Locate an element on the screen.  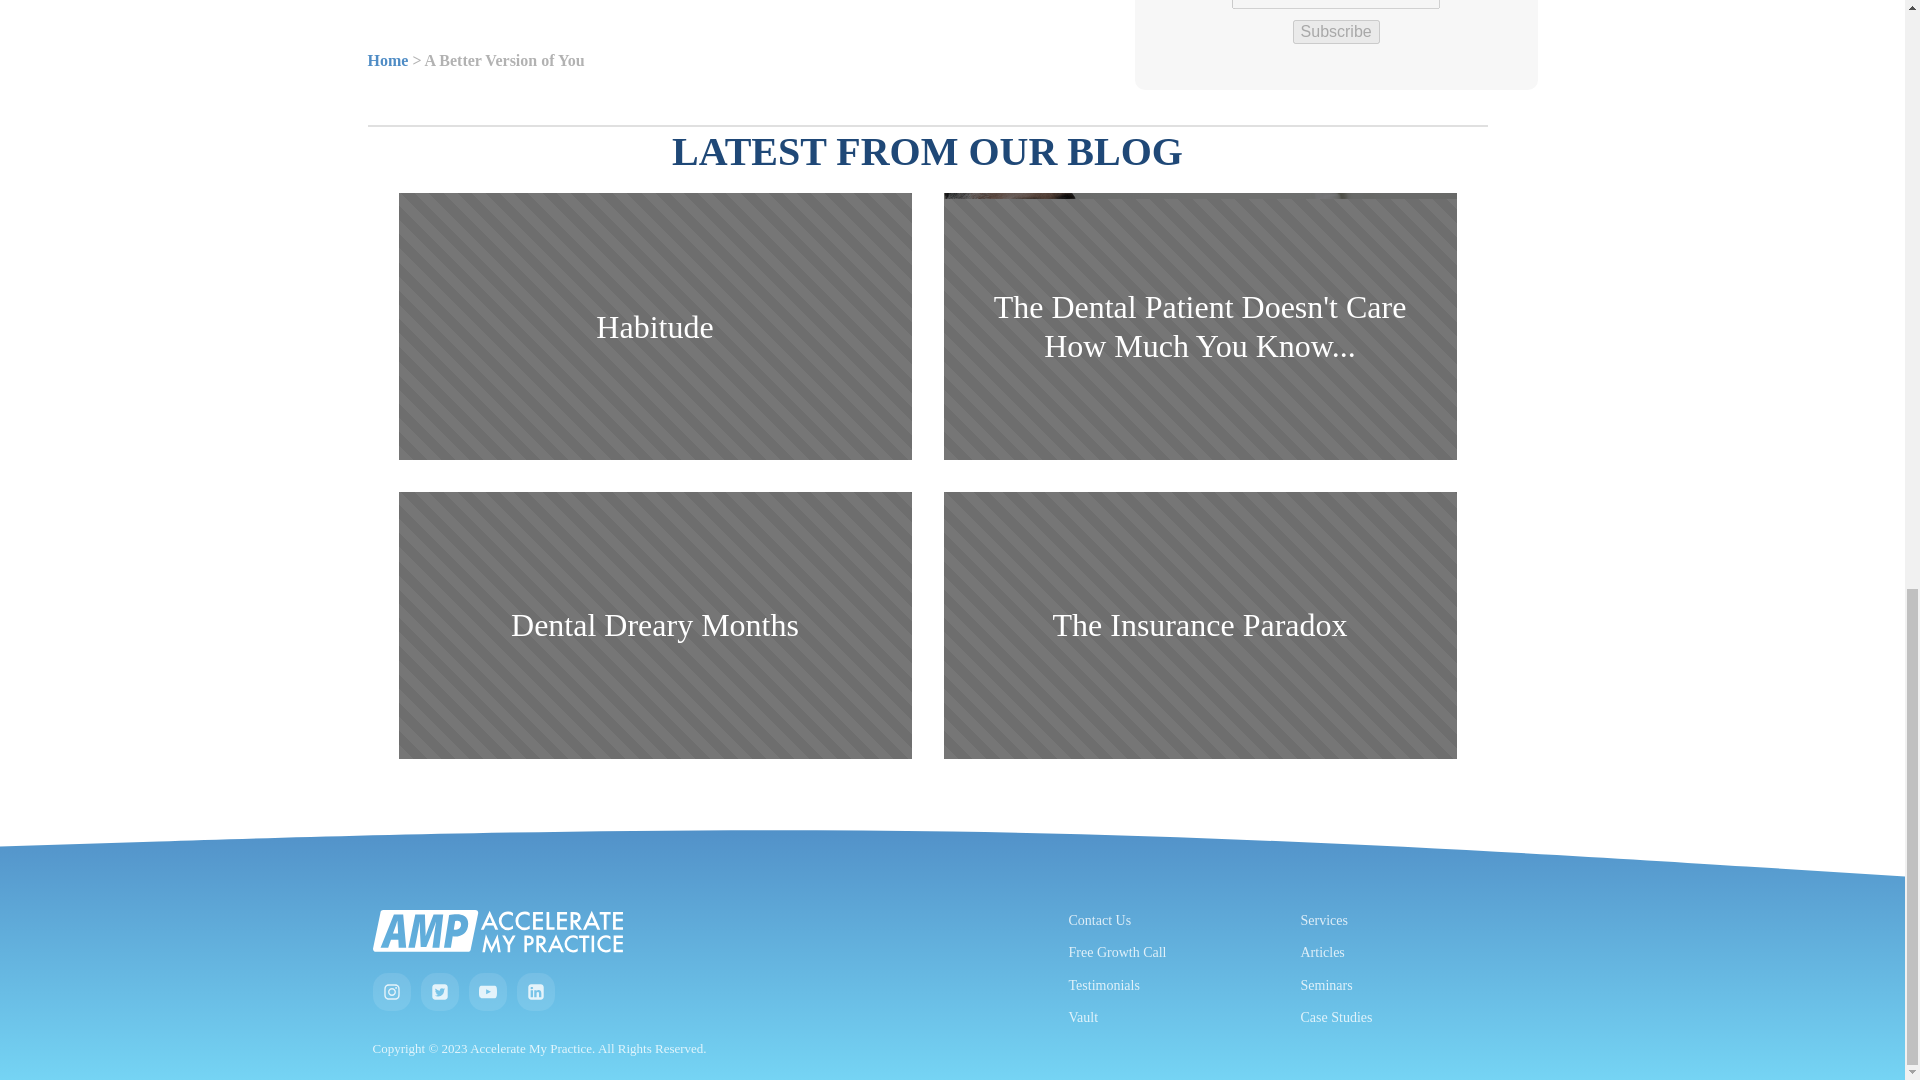
Contact Us is located at coordinates (1098, 921).